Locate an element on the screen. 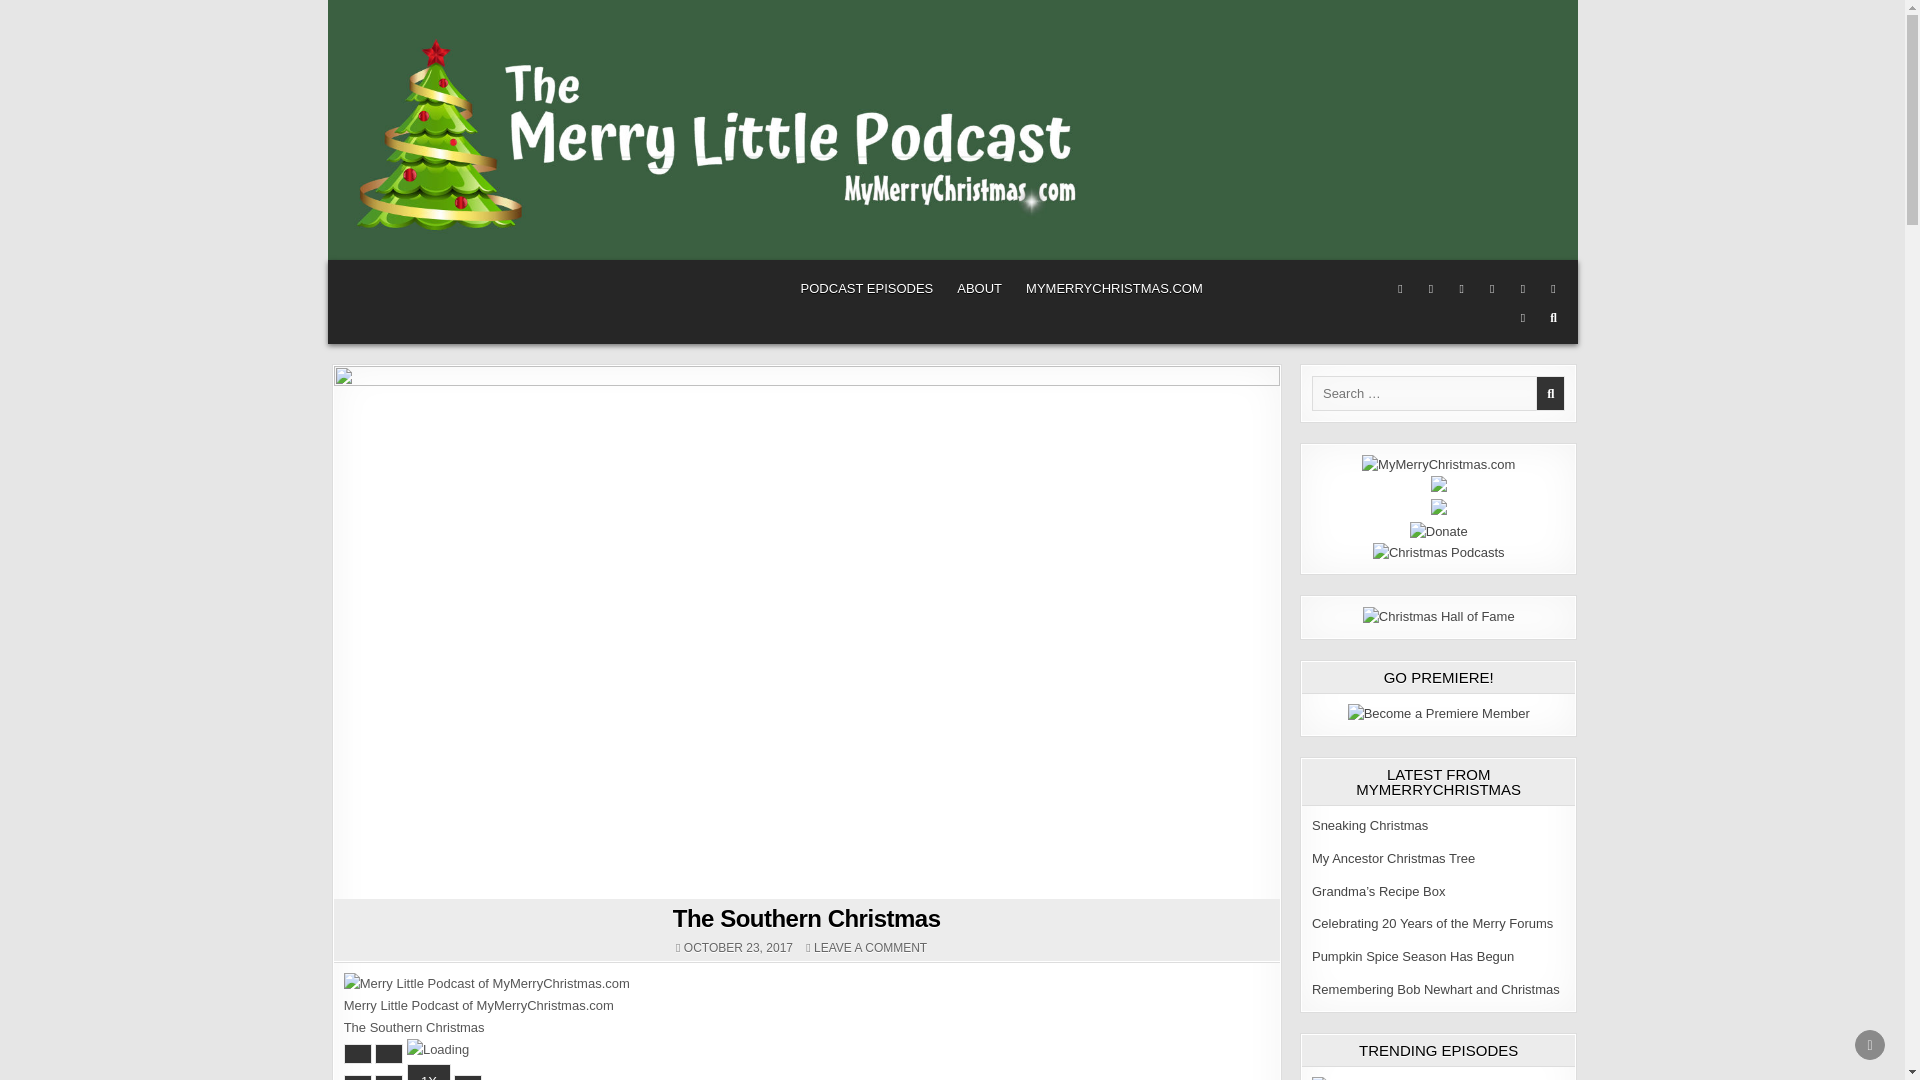 Image resolution: width=1920 pixels, height=1080 pixels. PLAY EPISODE is located at coordinates (358, 1054).